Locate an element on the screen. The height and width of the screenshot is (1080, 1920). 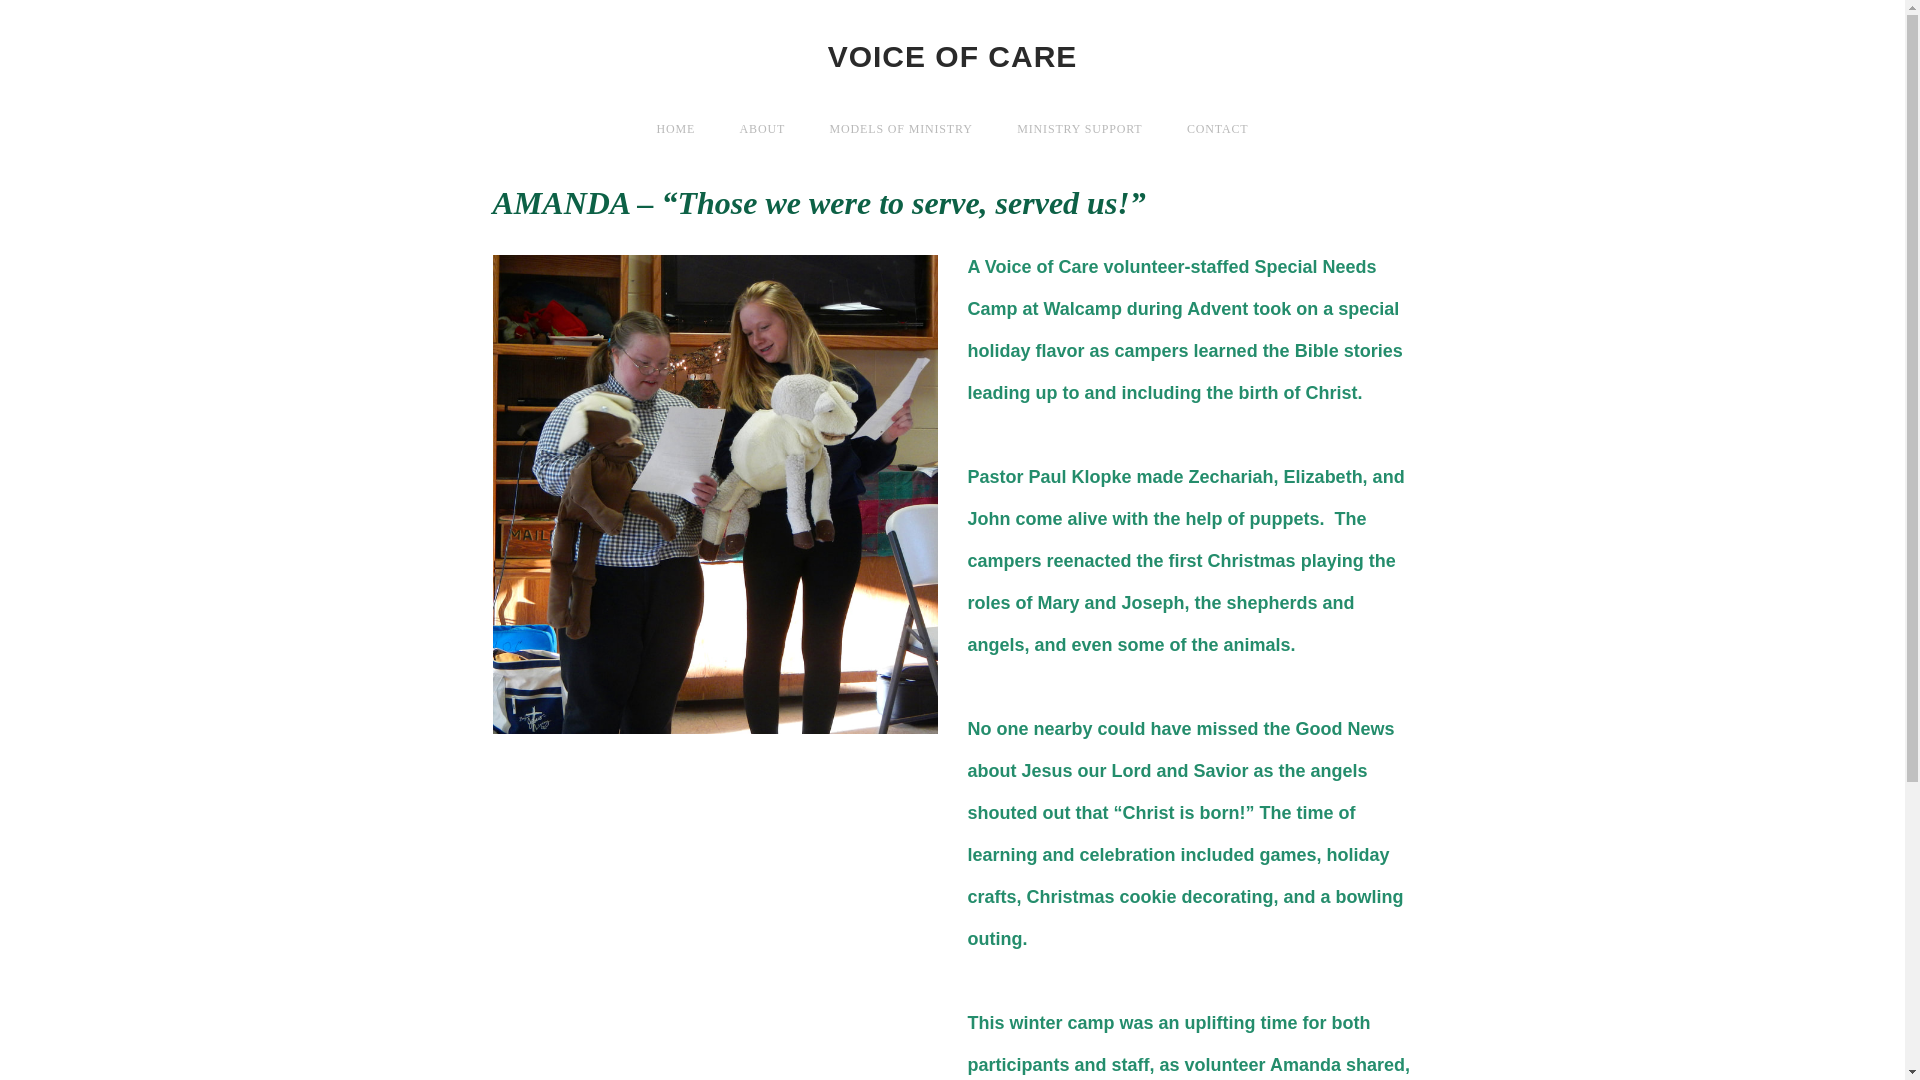
VOICE OF CARE is located at coordinates (952, 56).